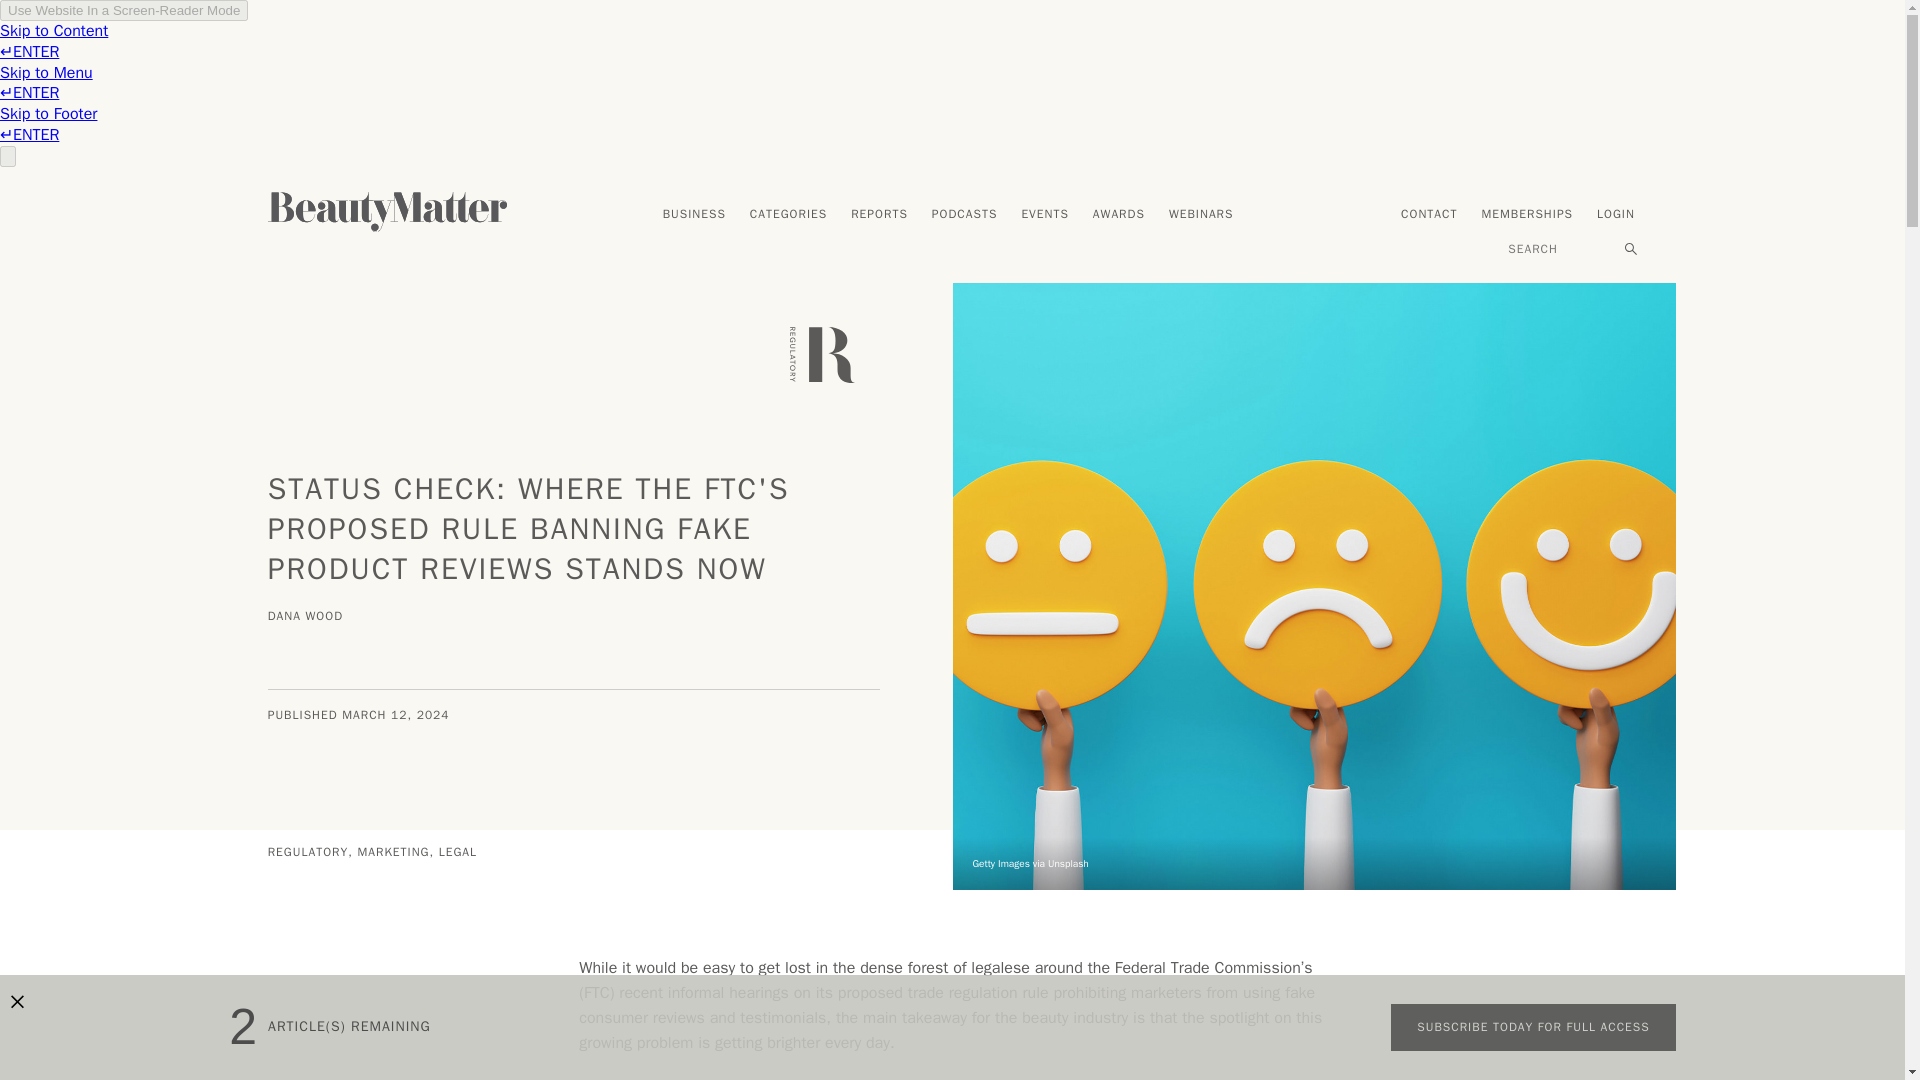 This screenshot has height=1080, width=1920. I want to click on MEMBERSHIPS, so click(1526, 215).